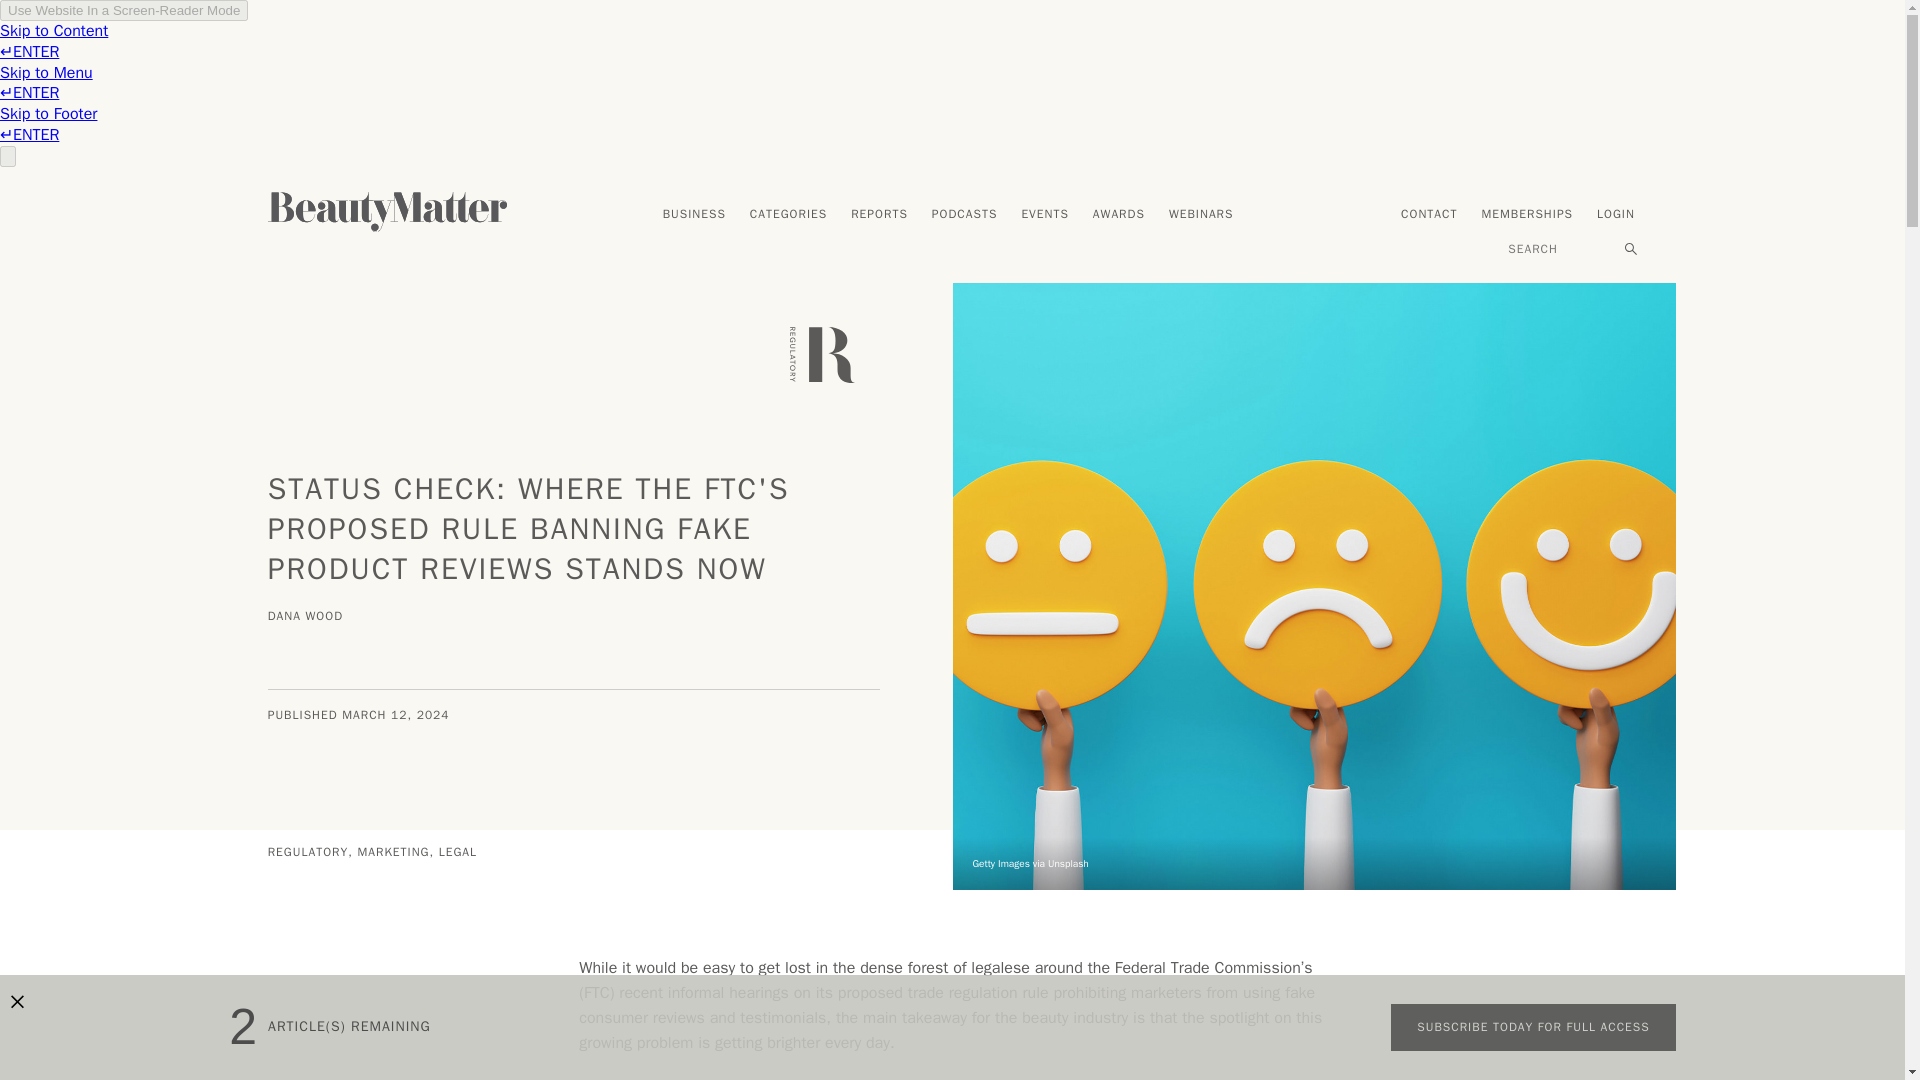 This screenshot has height=1080, width=1920. I want to click on MEMBERSHIPS, so click(1526, 215).